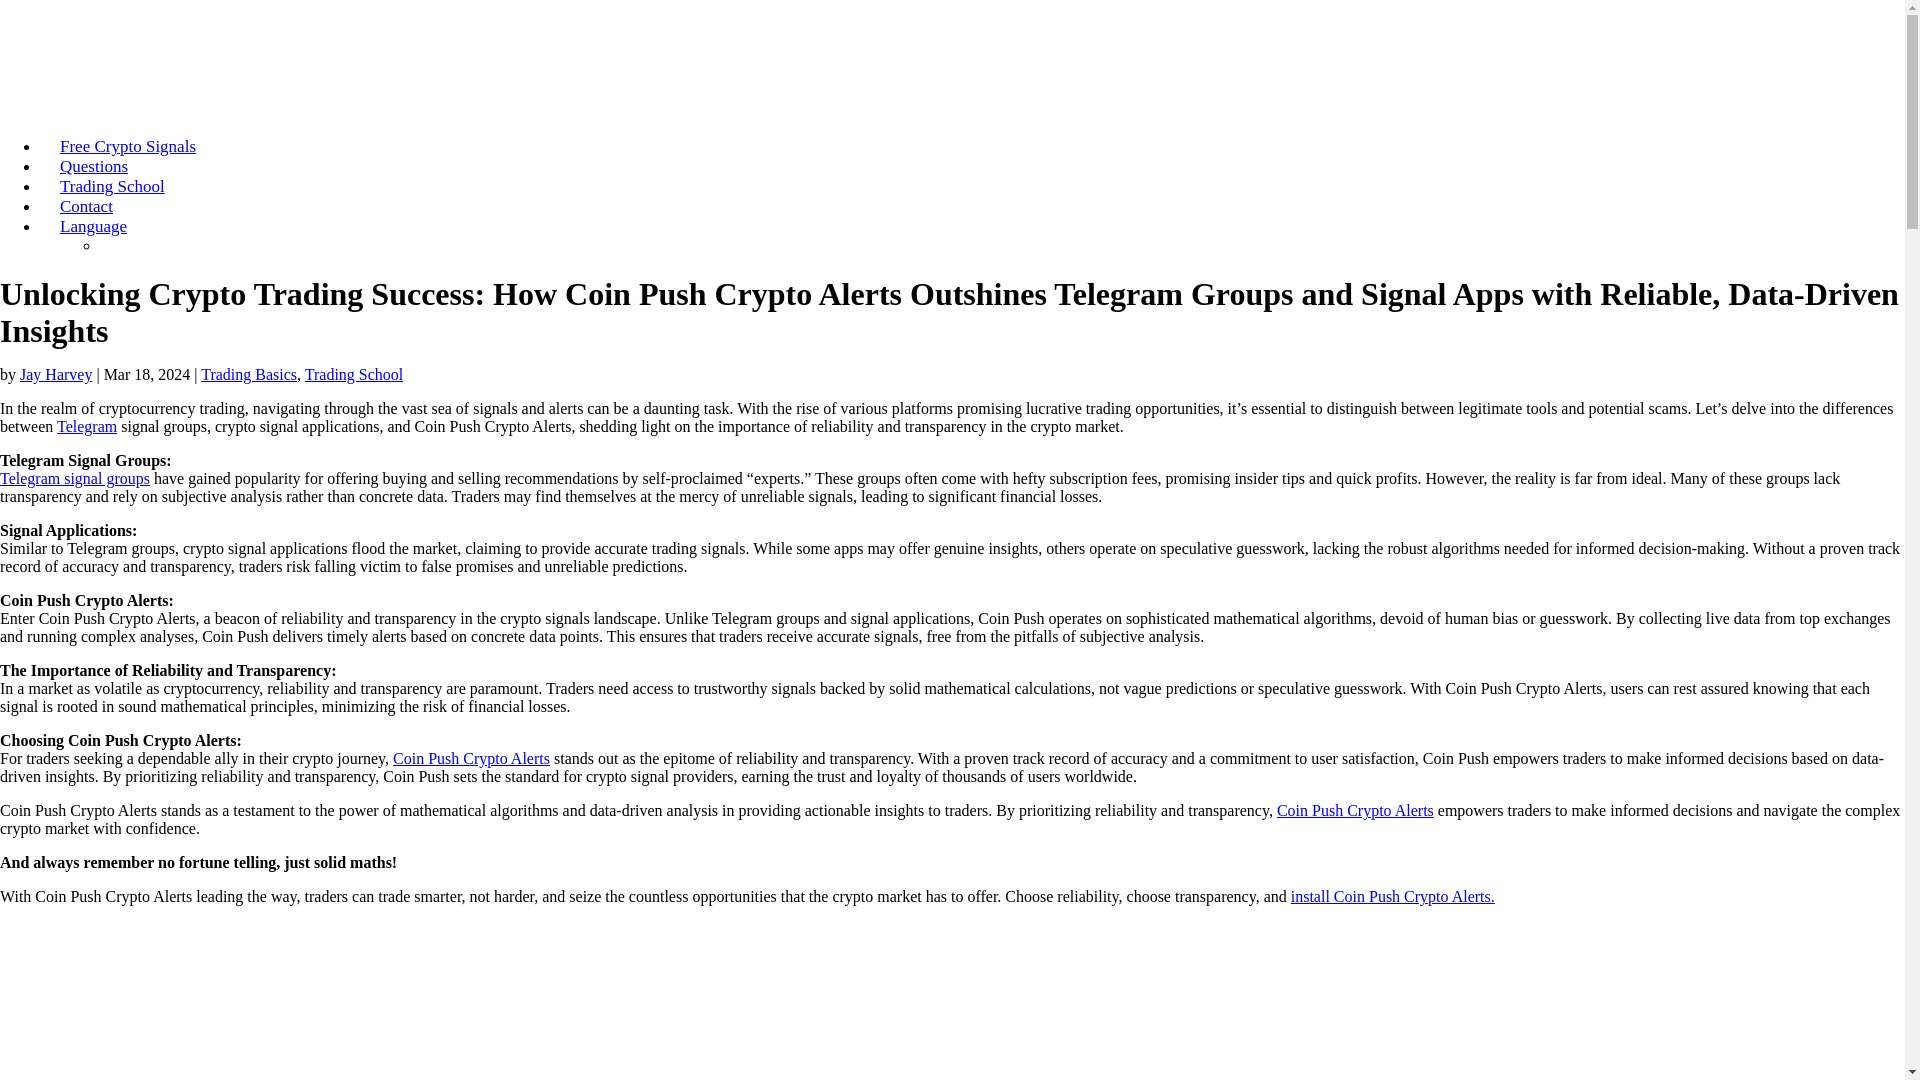  What do you see at coordinates (56, 374) in the screenshot?
I see `Posts by Jay Harvey` at bounding box center [56, 374].